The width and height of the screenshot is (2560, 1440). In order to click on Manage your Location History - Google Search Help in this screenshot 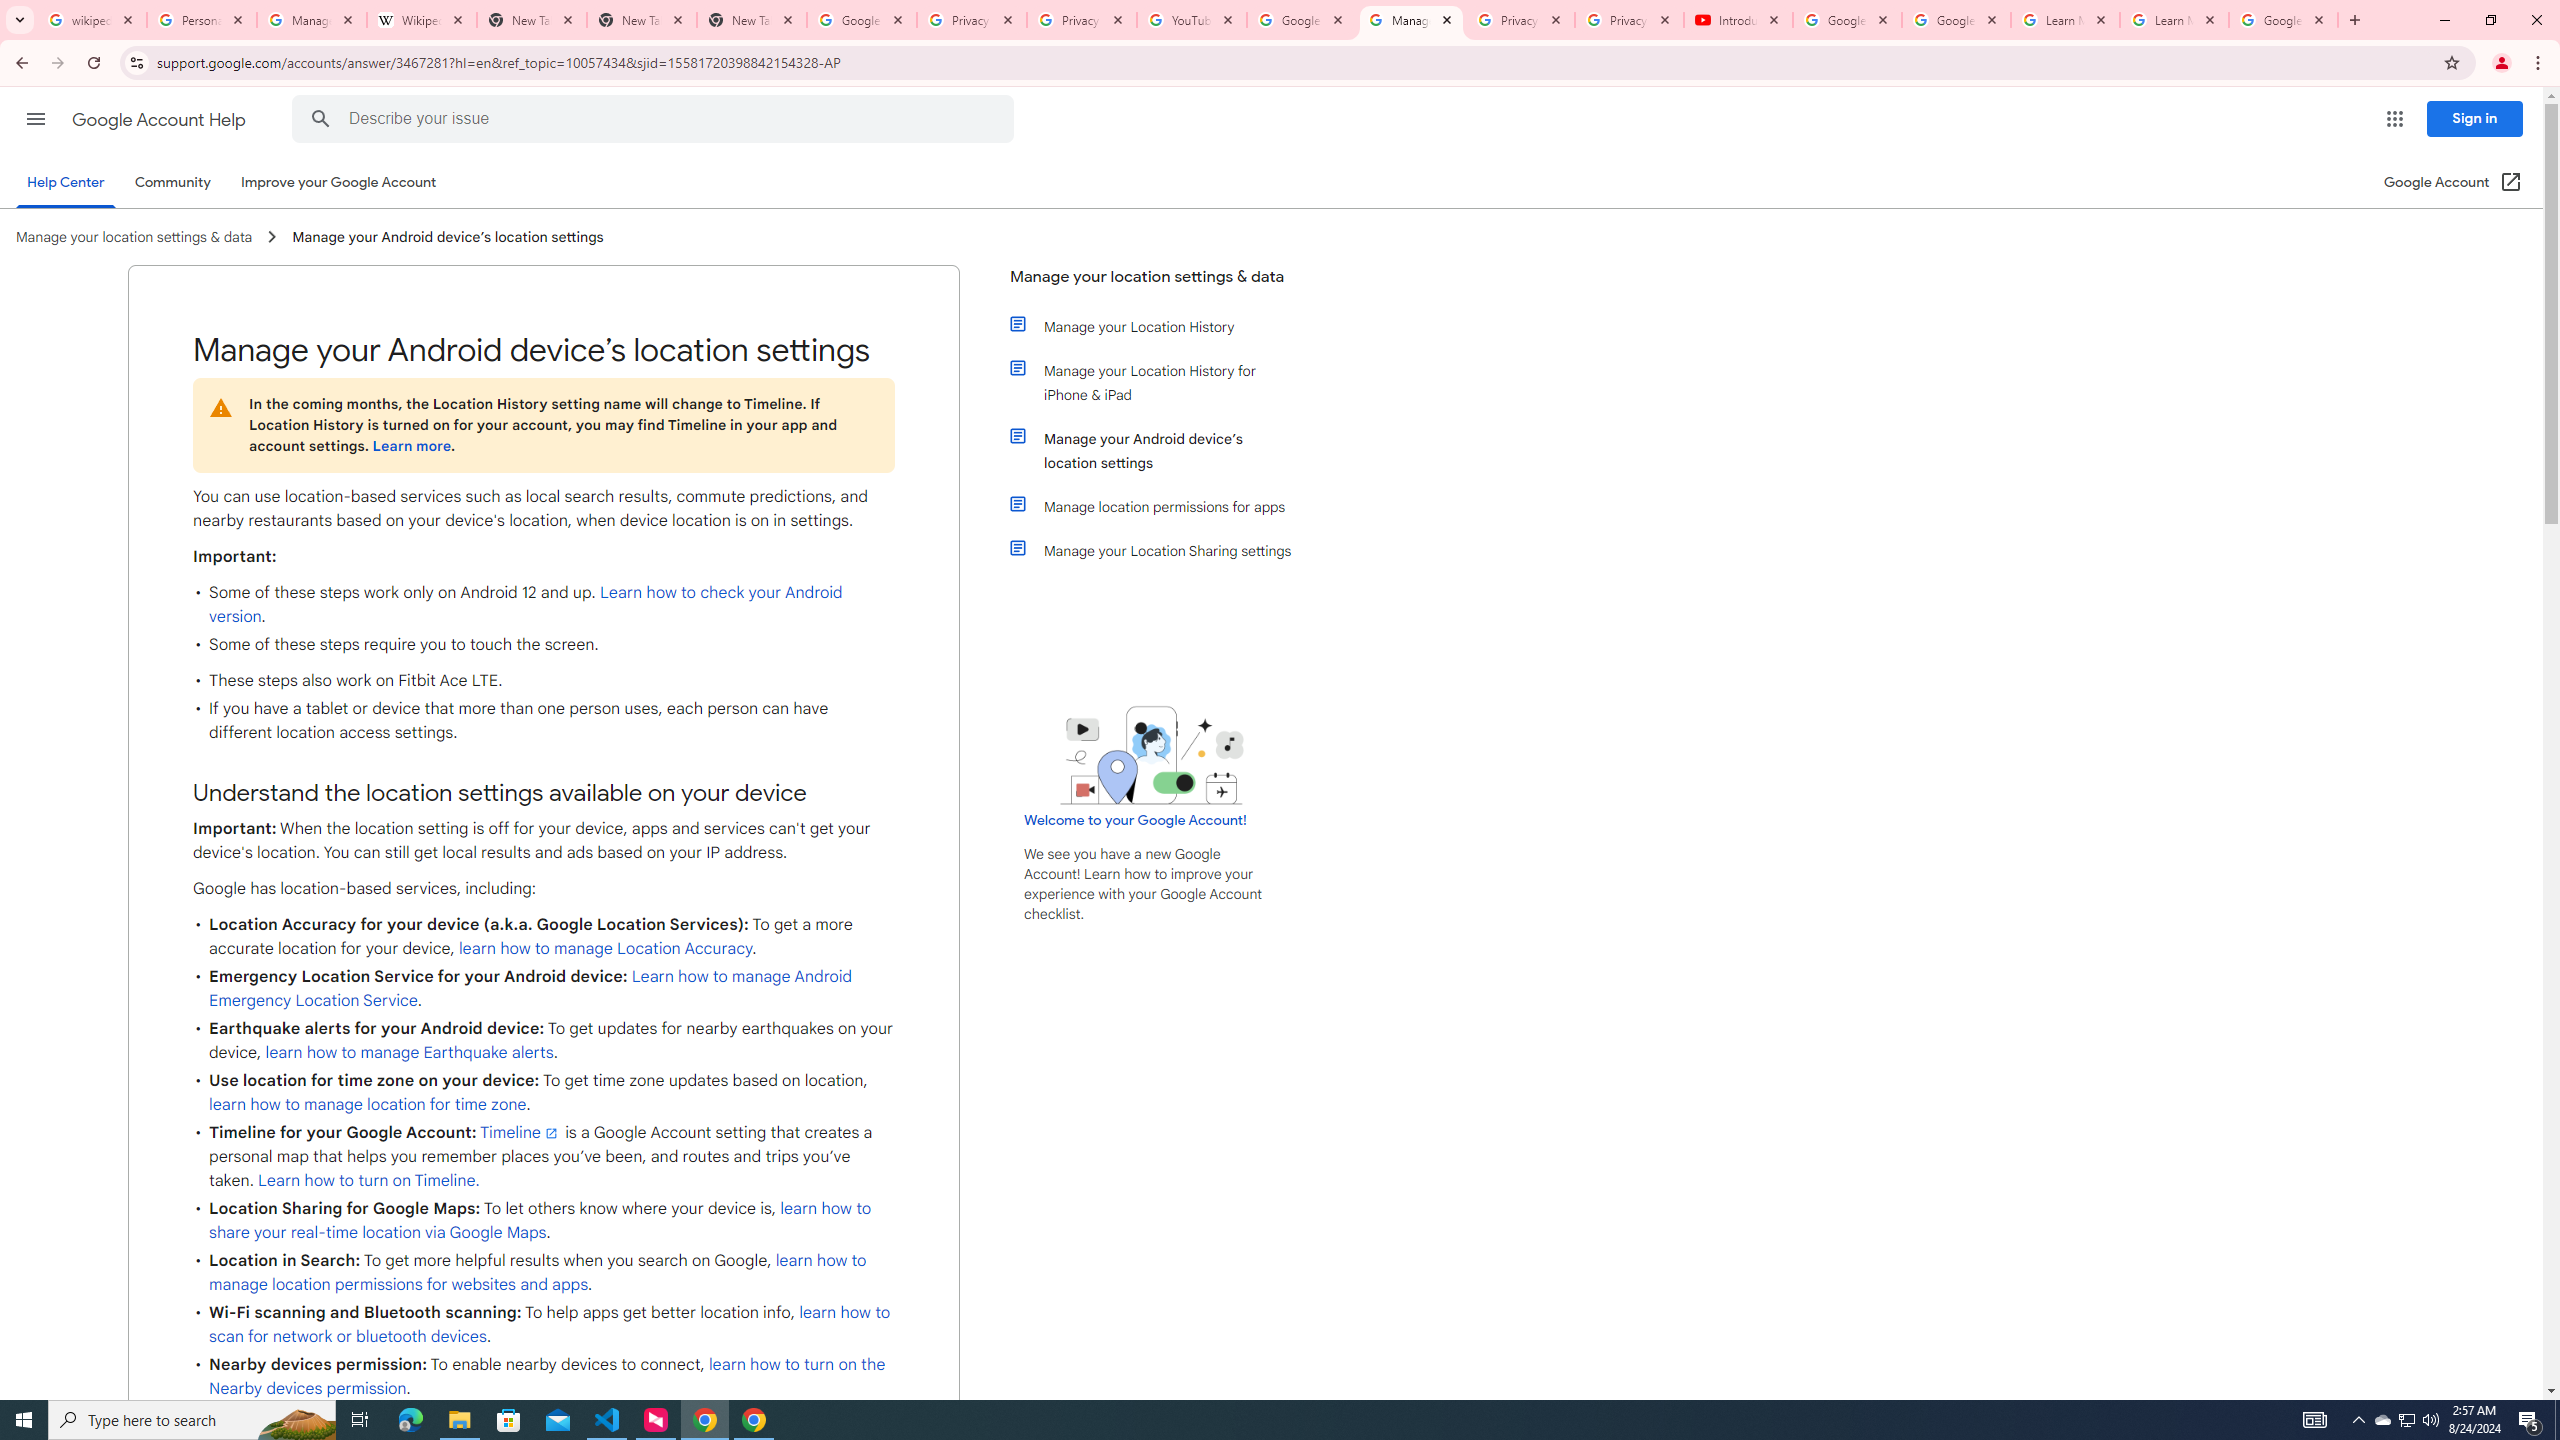, I will do `click(312, 20)`.